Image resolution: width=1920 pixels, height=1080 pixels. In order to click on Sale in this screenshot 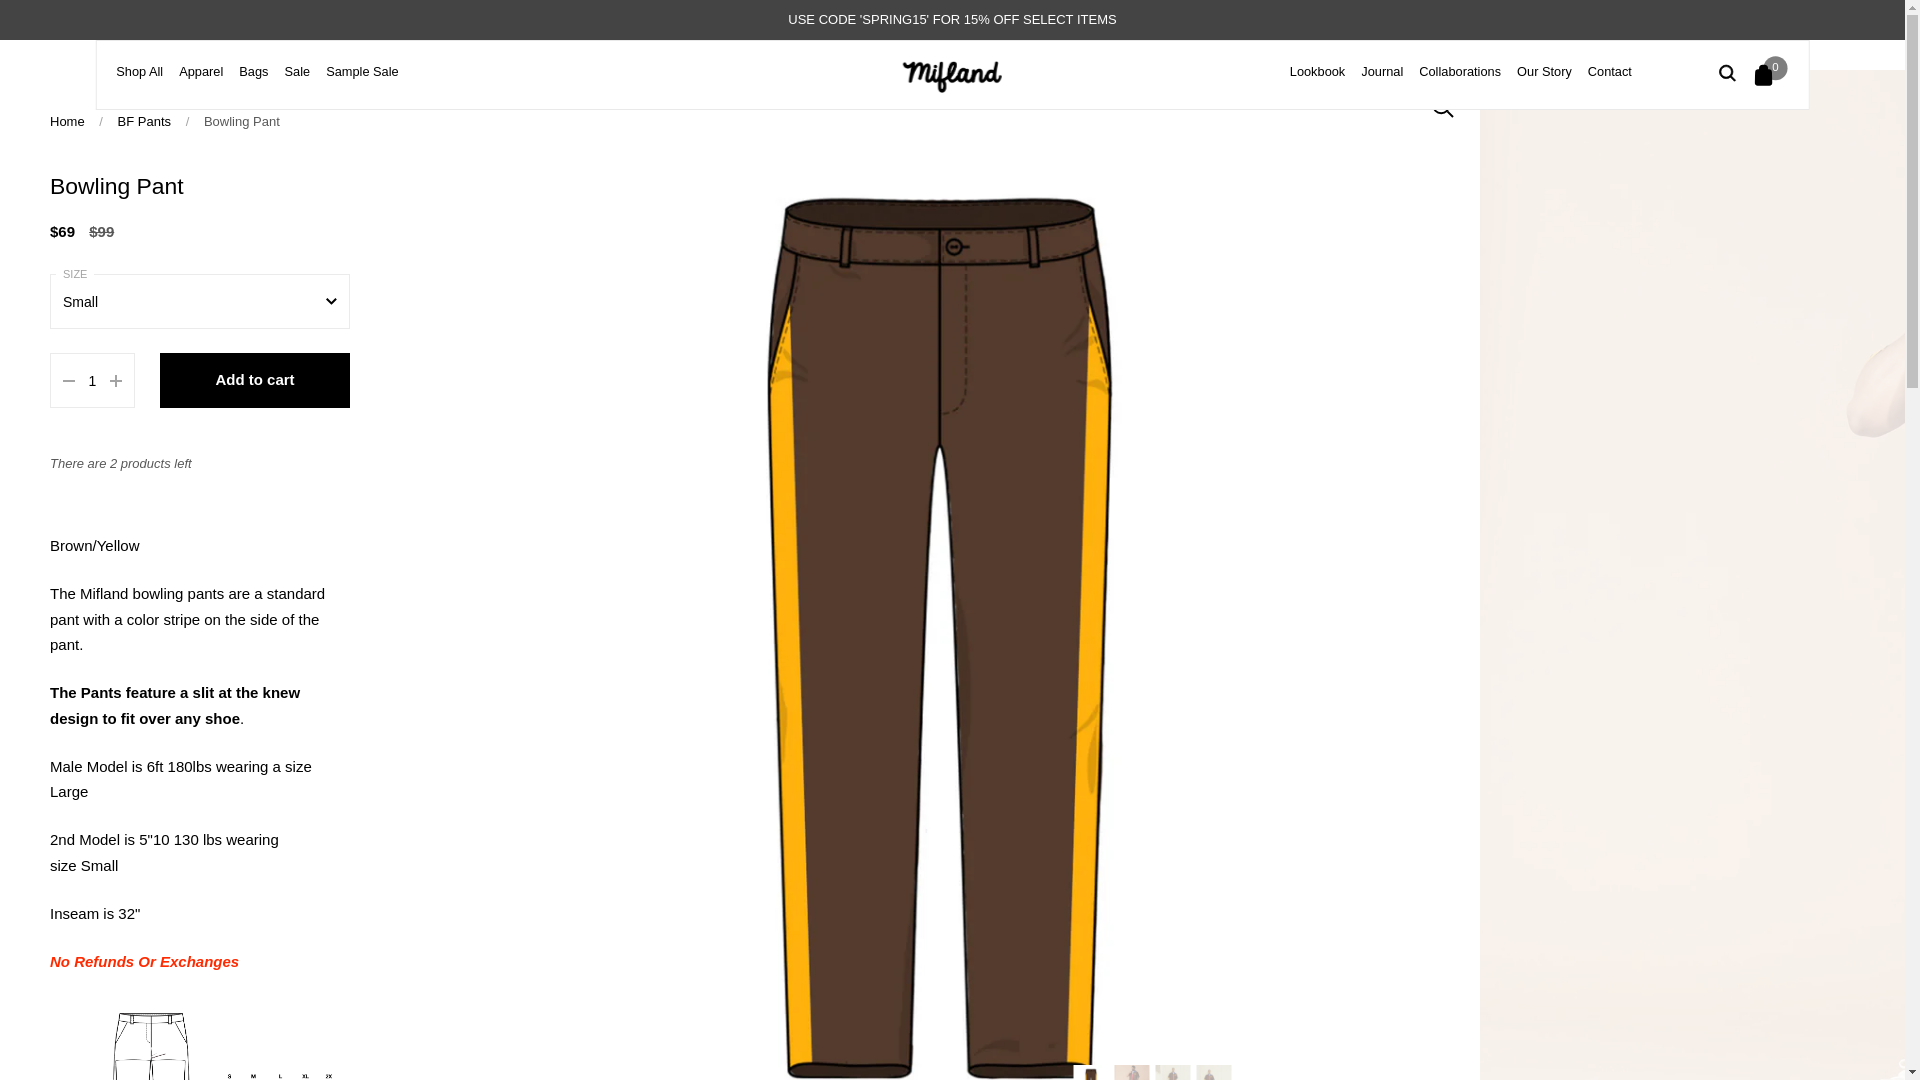, I will do `click(296, 80)`.